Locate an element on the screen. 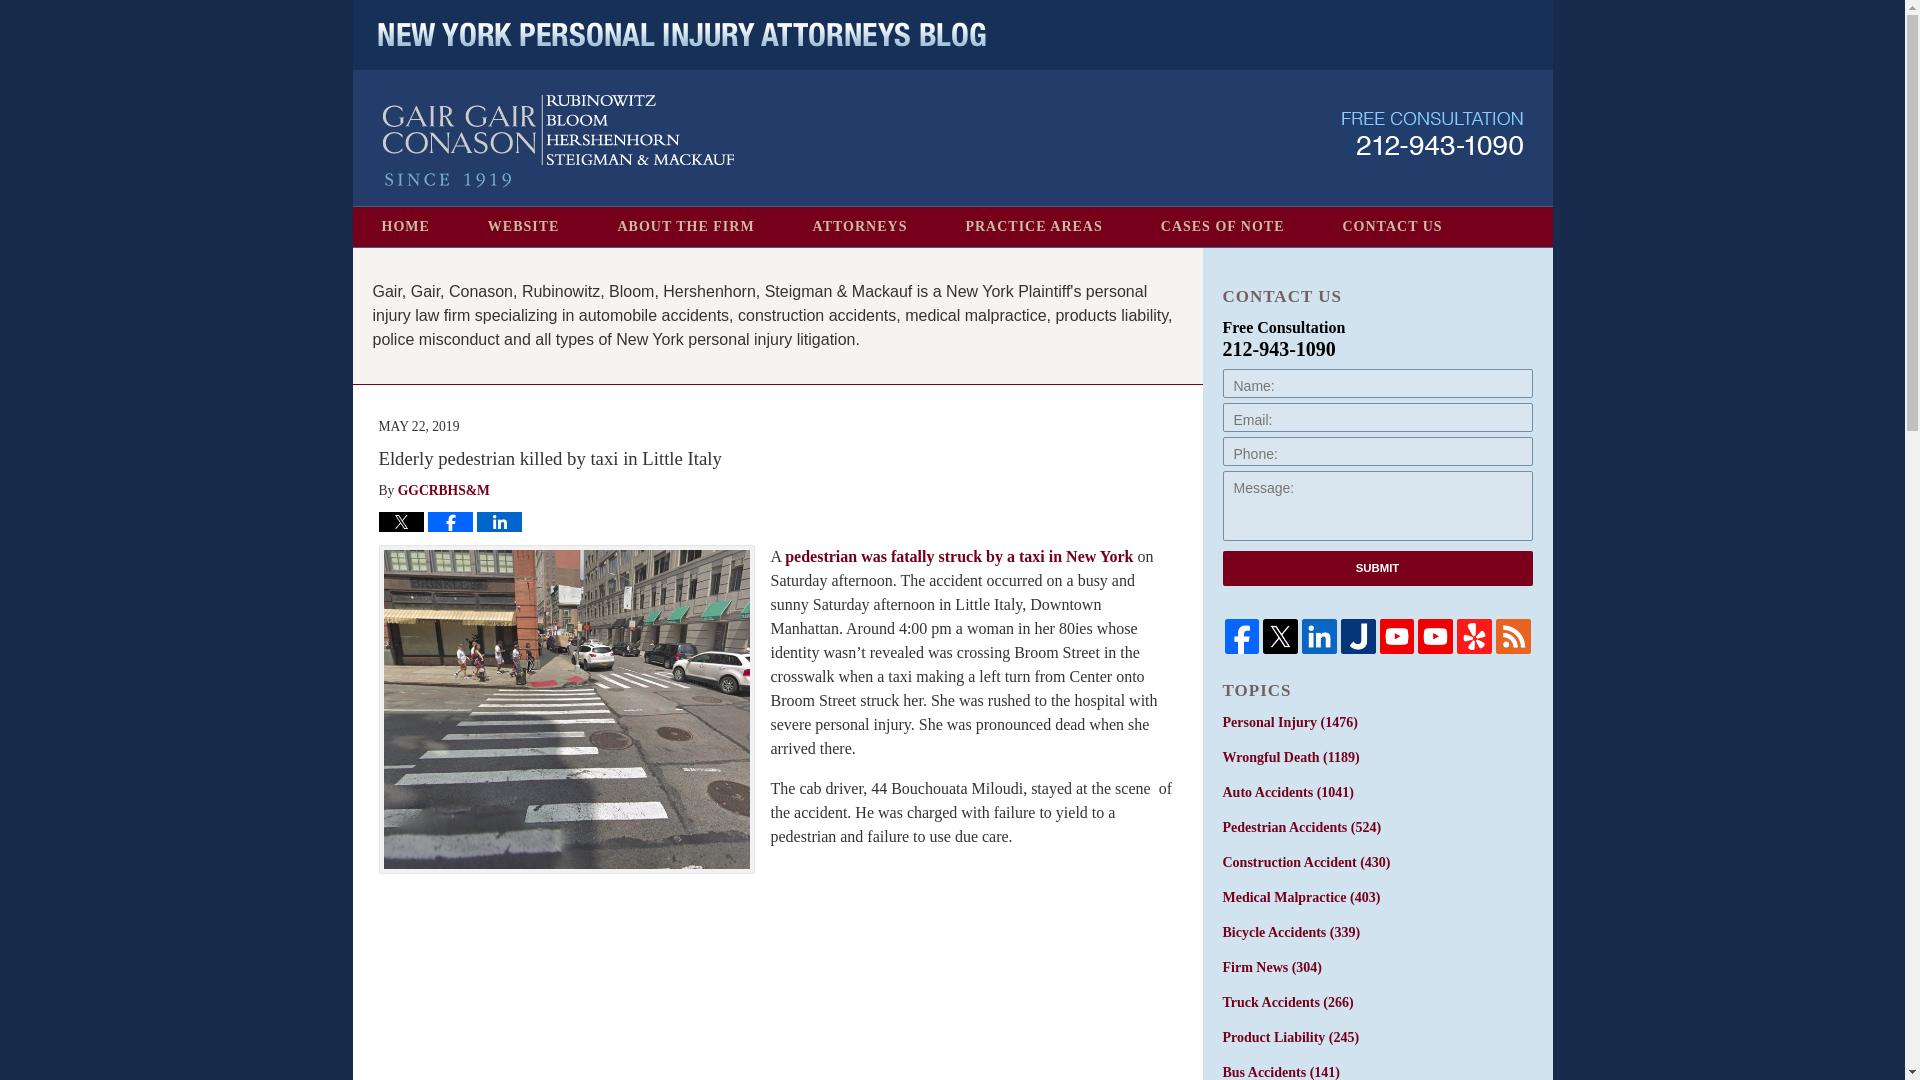 The image size is (1920, 1080). ATTORNEYS is located at coordinates (860, 227).